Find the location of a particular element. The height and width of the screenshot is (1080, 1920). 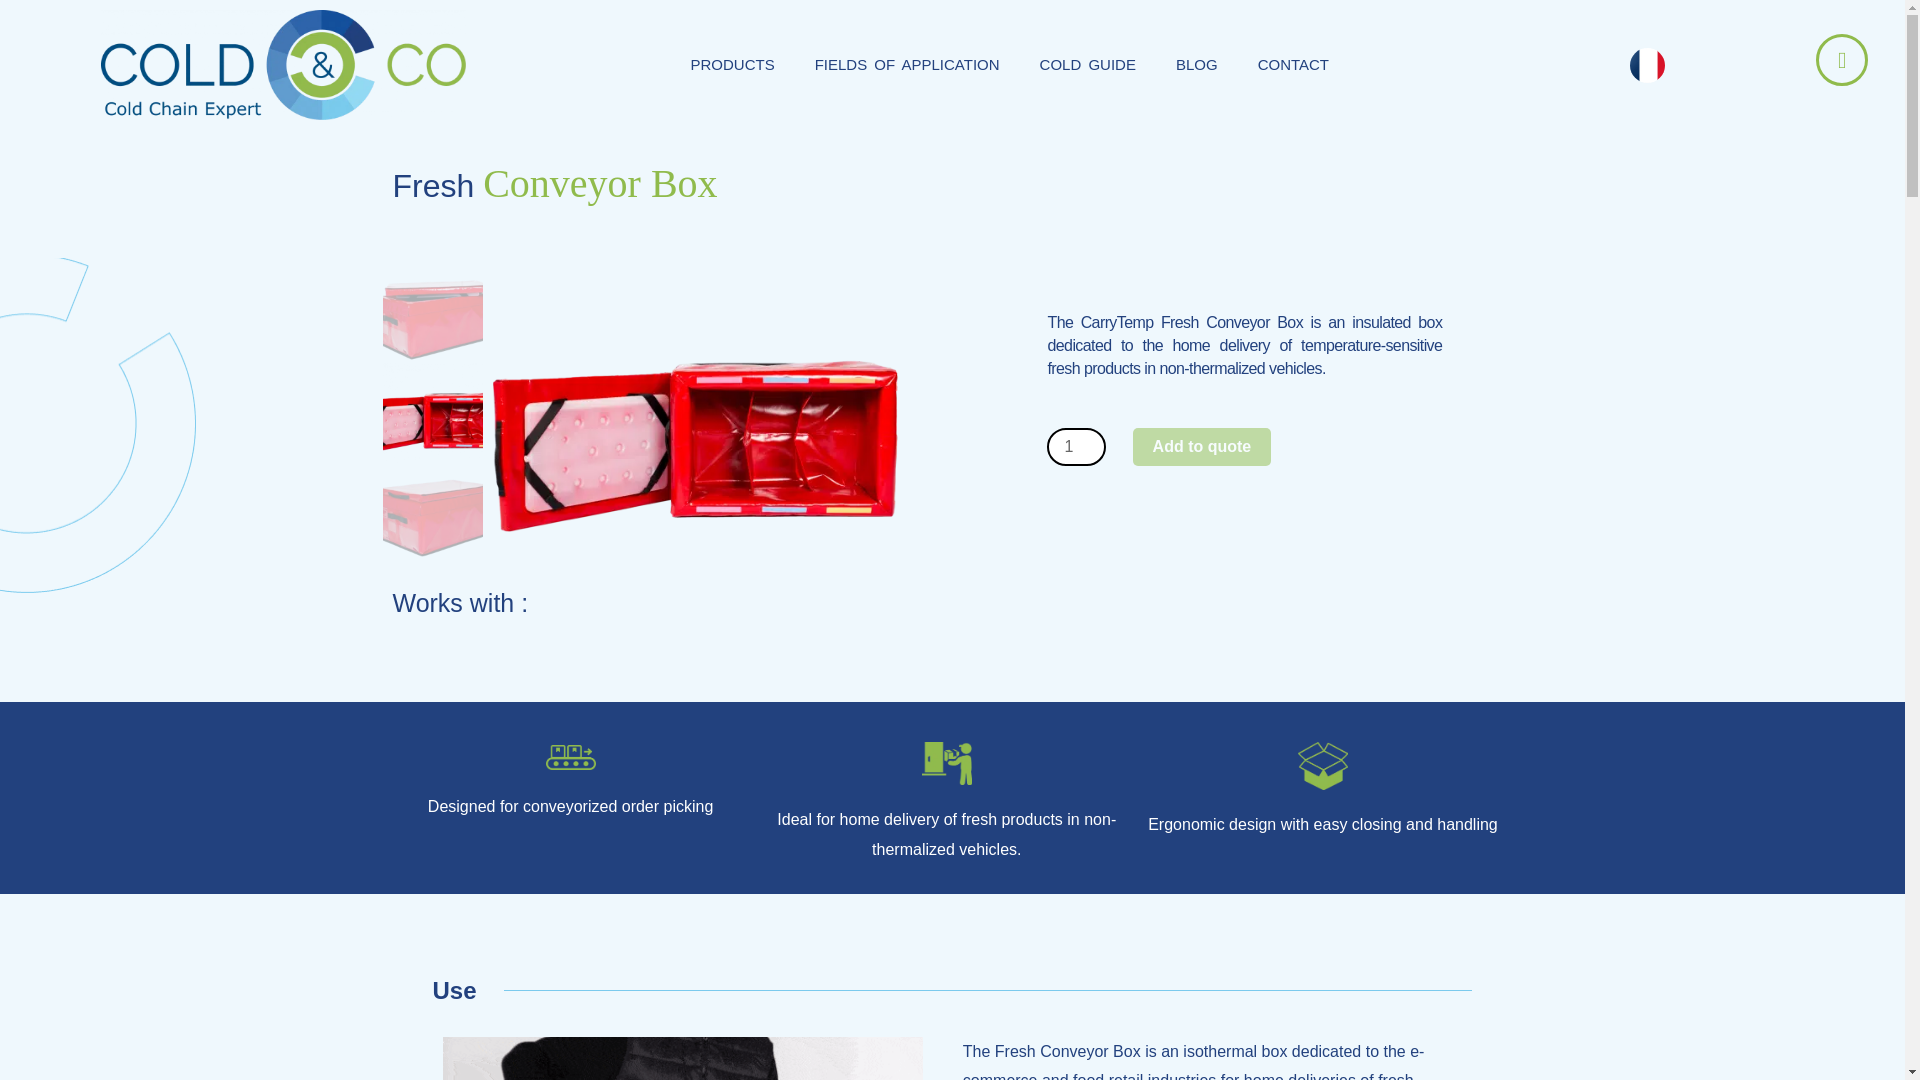

COLD GUIDE is located at coordinates (1087, 64).